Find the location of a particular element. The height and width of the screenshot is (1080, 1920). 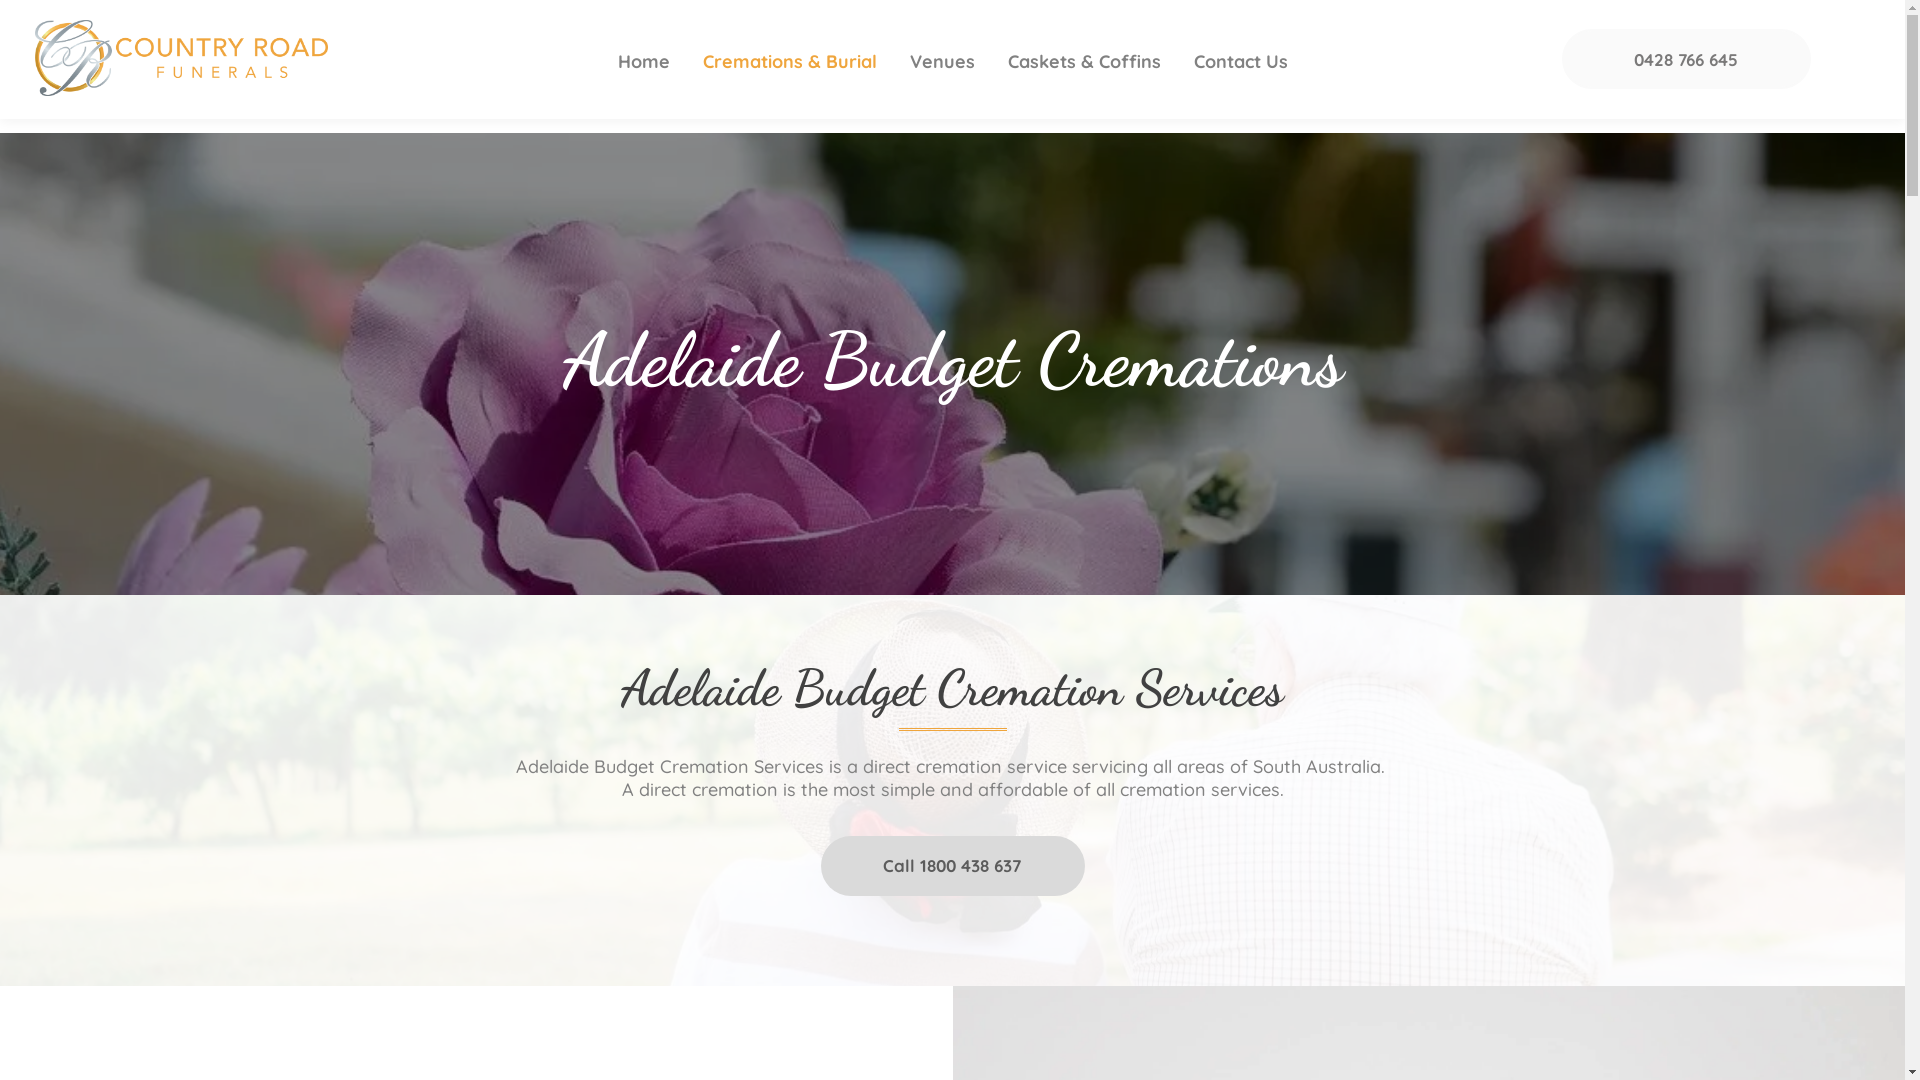

0428 766 645 is located at coordinates (1686, 59).